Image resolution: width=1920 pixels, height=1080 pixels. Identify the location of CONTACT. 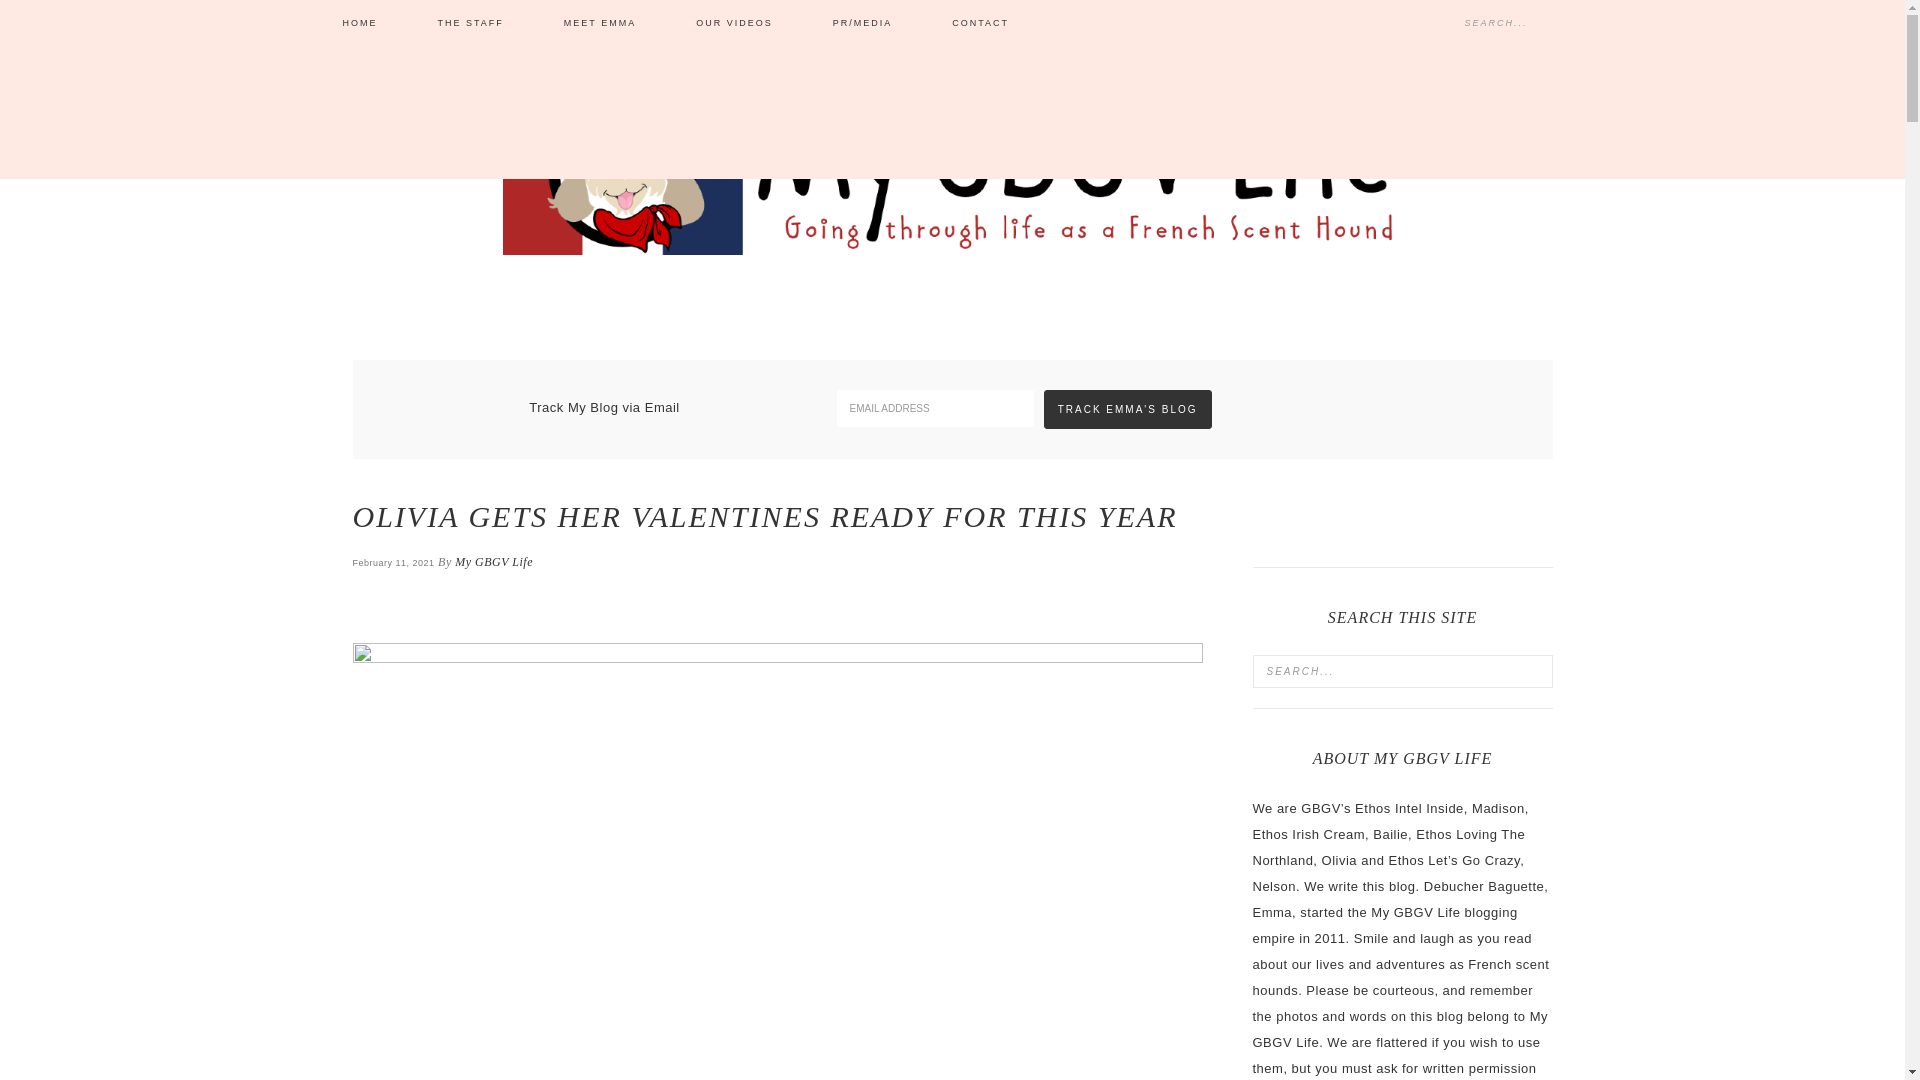
(980, 24).